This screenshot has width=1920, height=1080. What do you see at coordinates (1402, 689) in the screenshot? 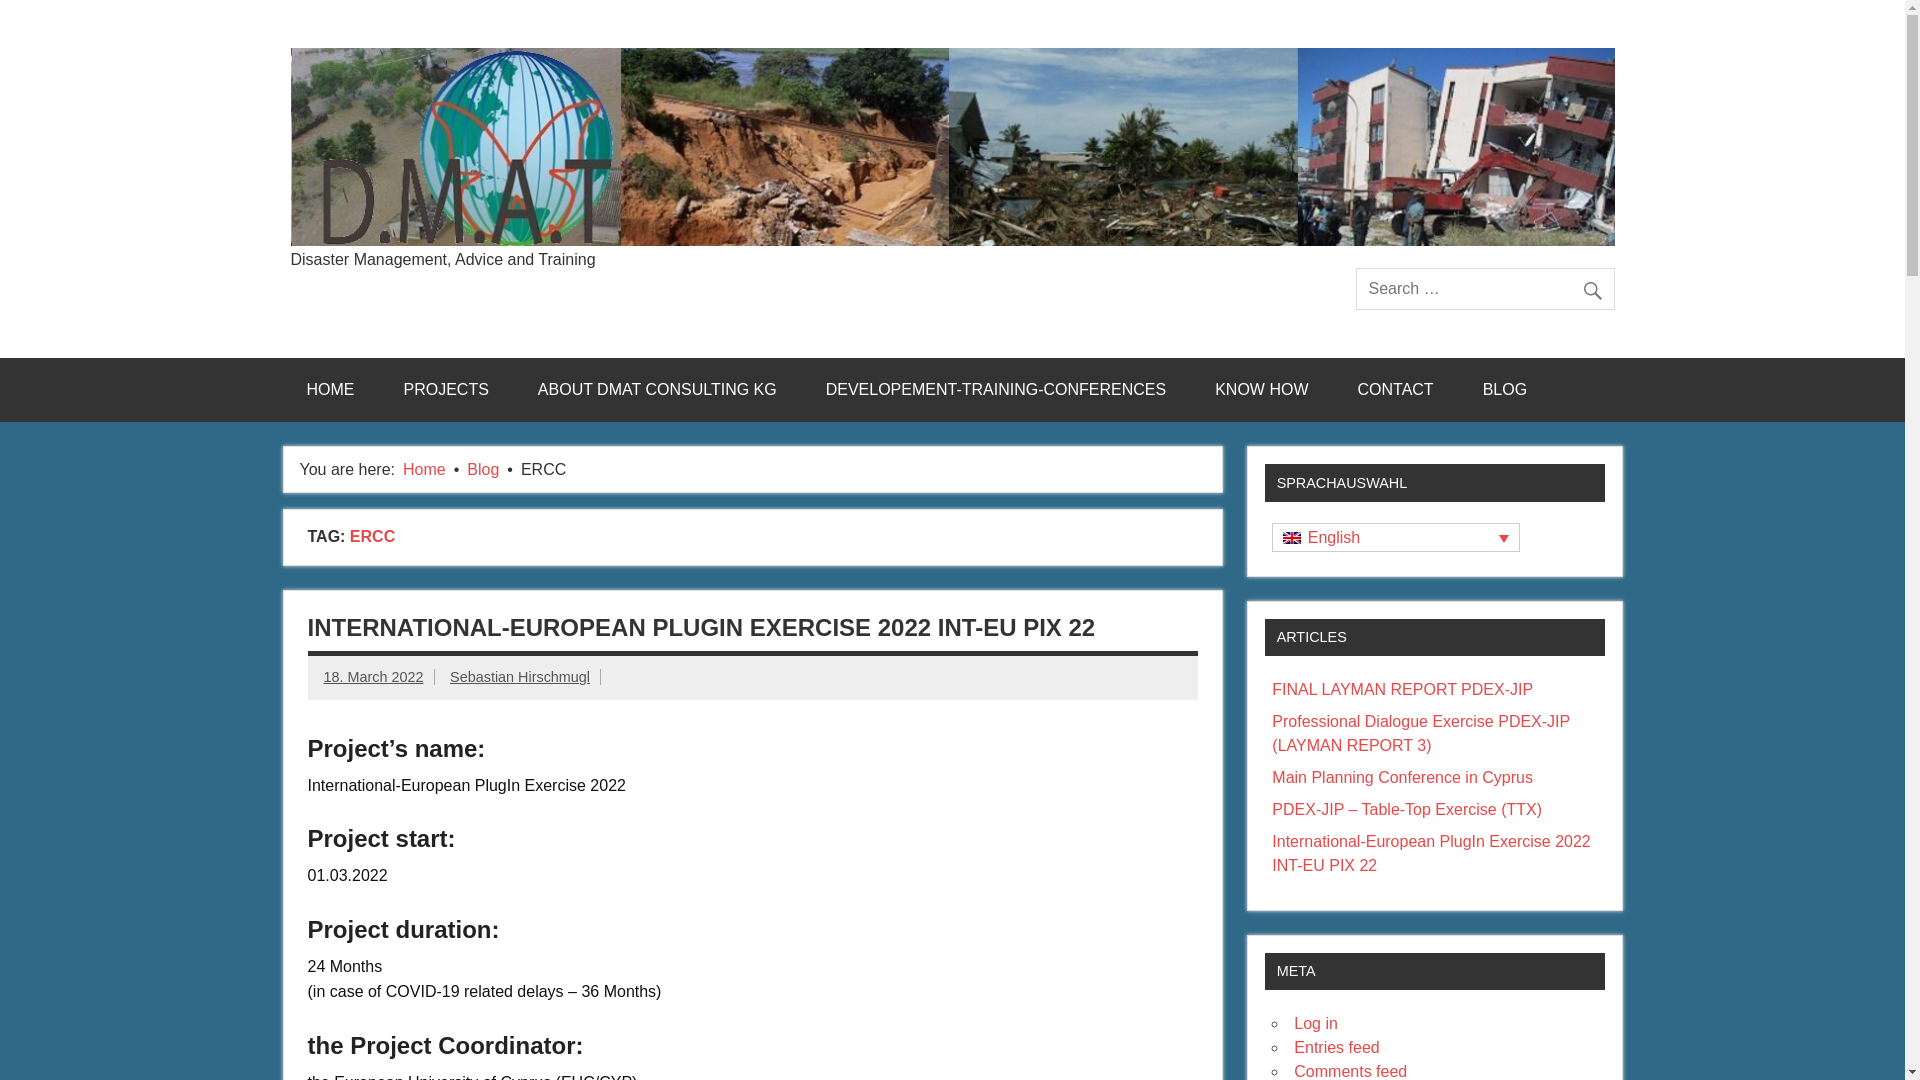
I see `FINAL LAYMAN REPORT PDEX-JIP` at bounding box center [1402, 689].